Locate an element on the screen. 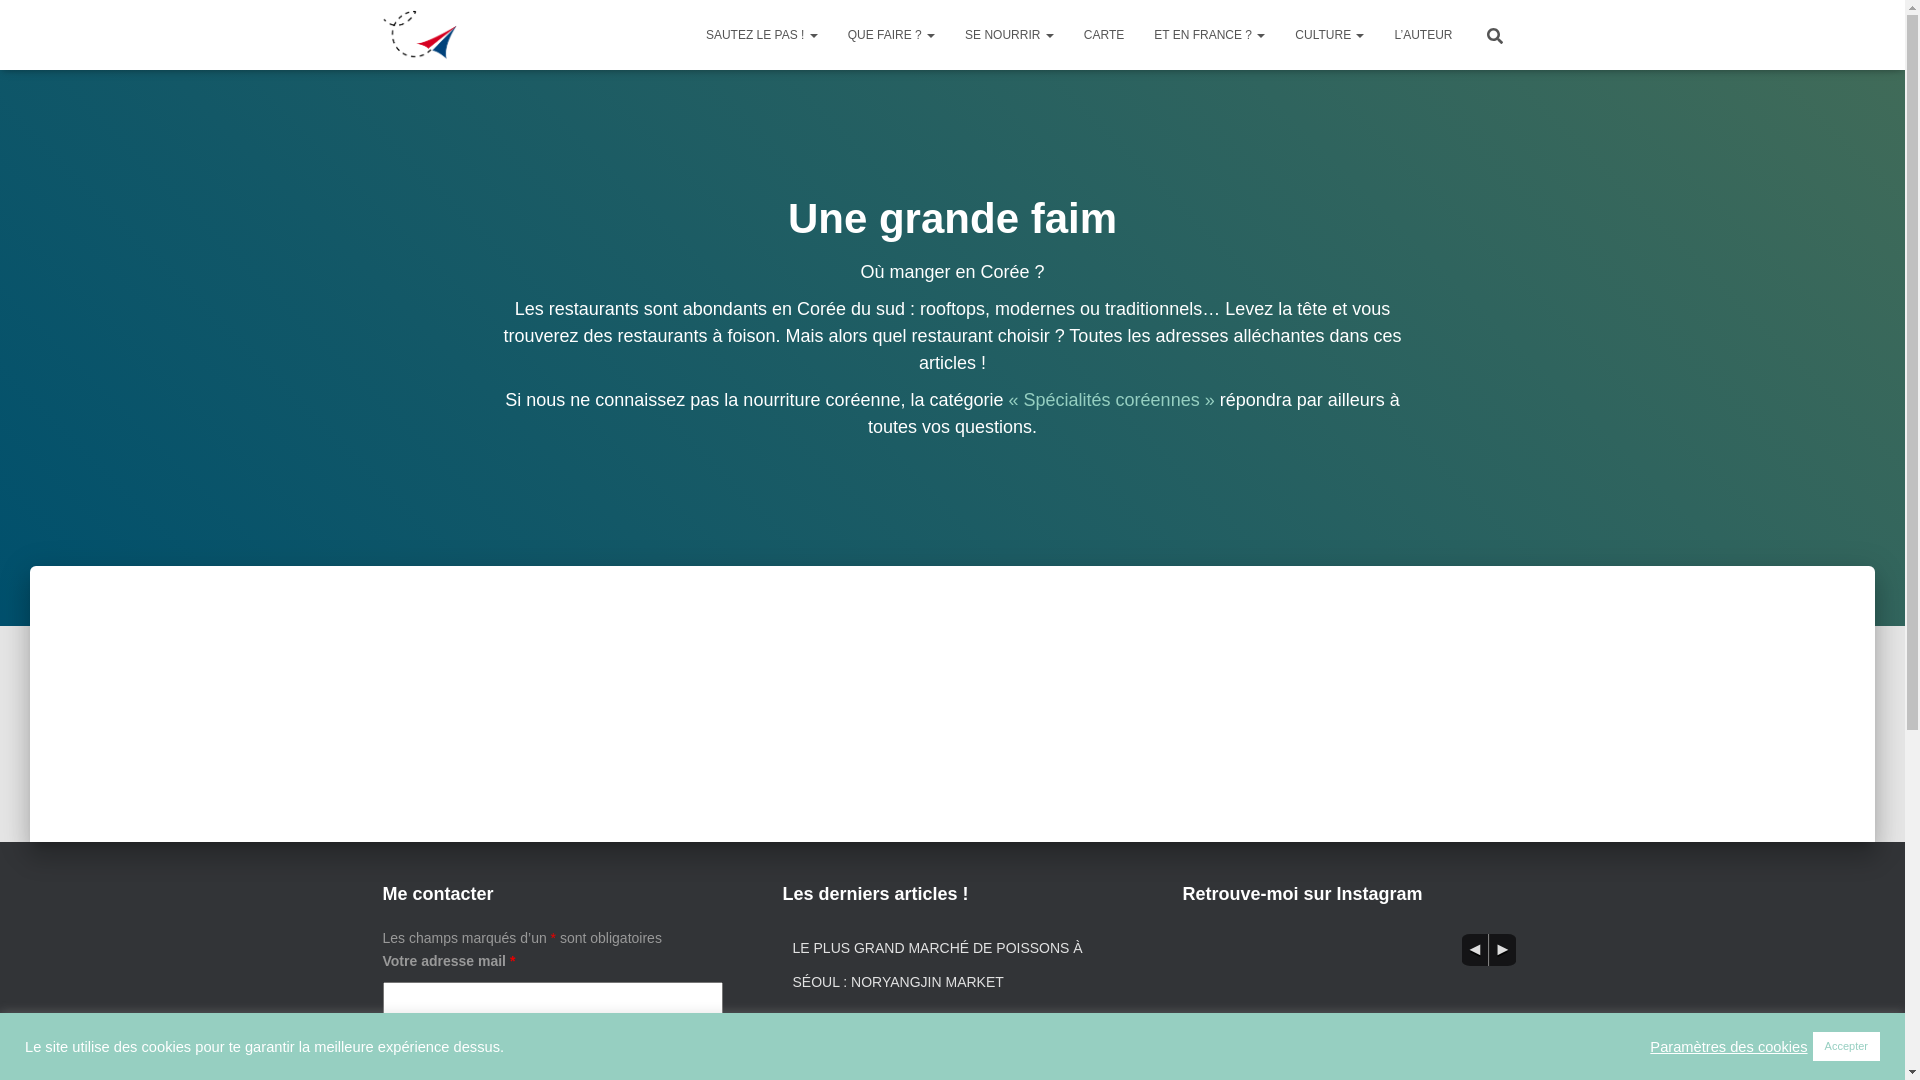 This screenshot has width=1920, height=1080. SE NOURRIR is located at coordinates (1010, 35).